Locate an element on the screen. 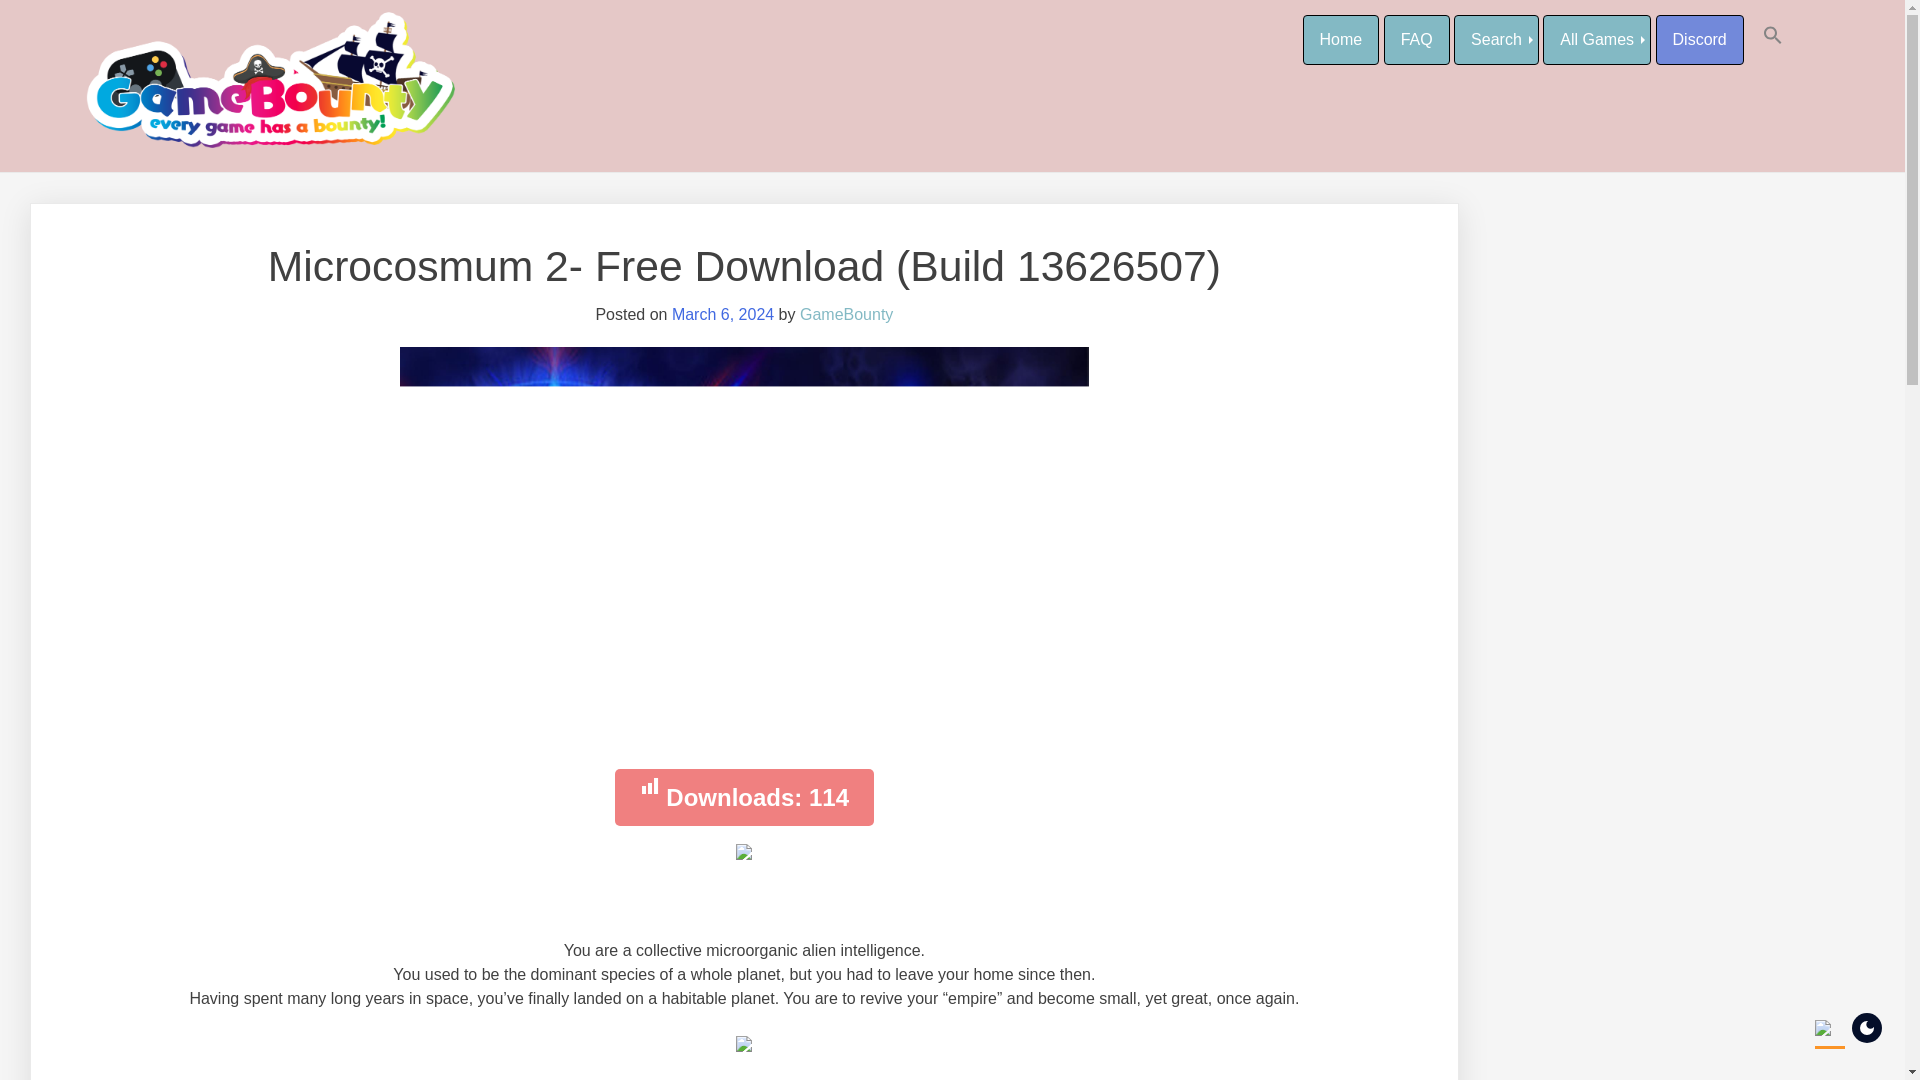  Search is located at coordinates (1496, 40).